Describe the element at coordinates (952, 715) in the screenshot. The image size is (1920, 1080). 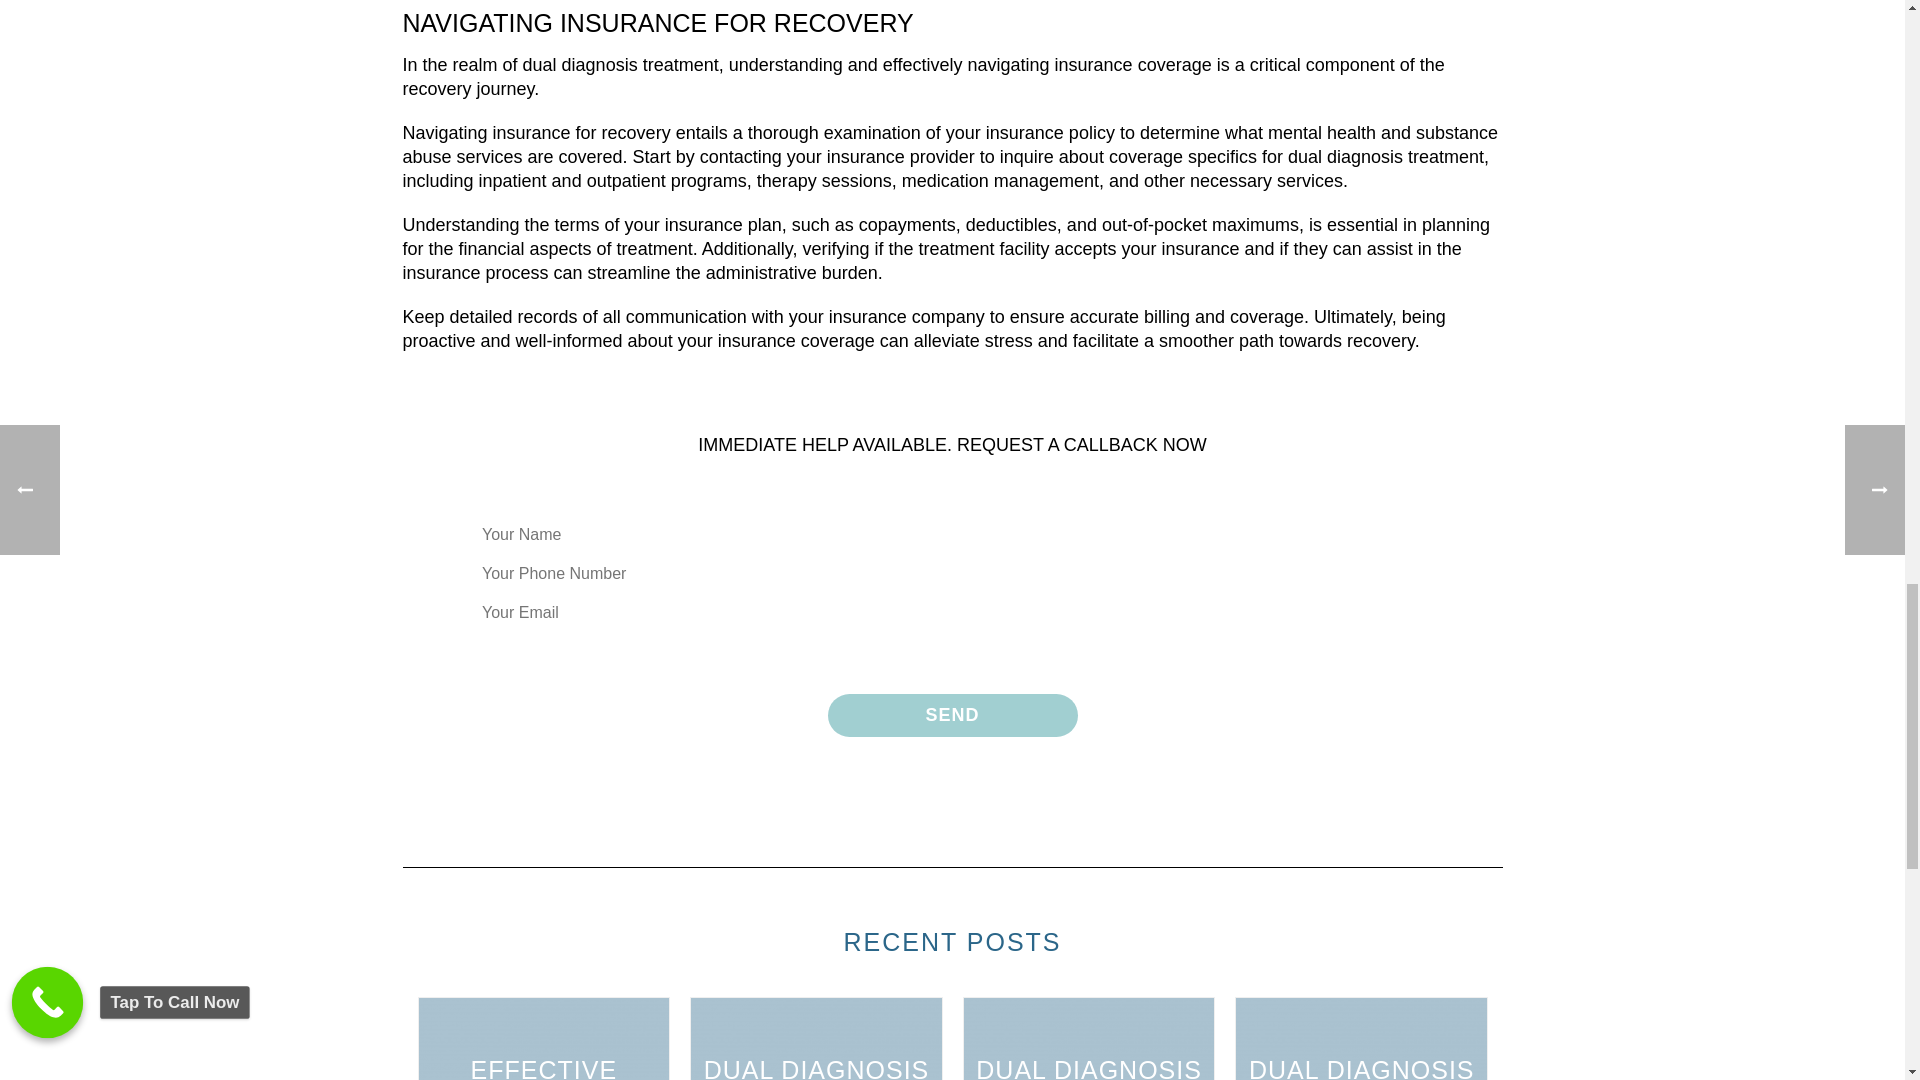
I see `Send` at that location.